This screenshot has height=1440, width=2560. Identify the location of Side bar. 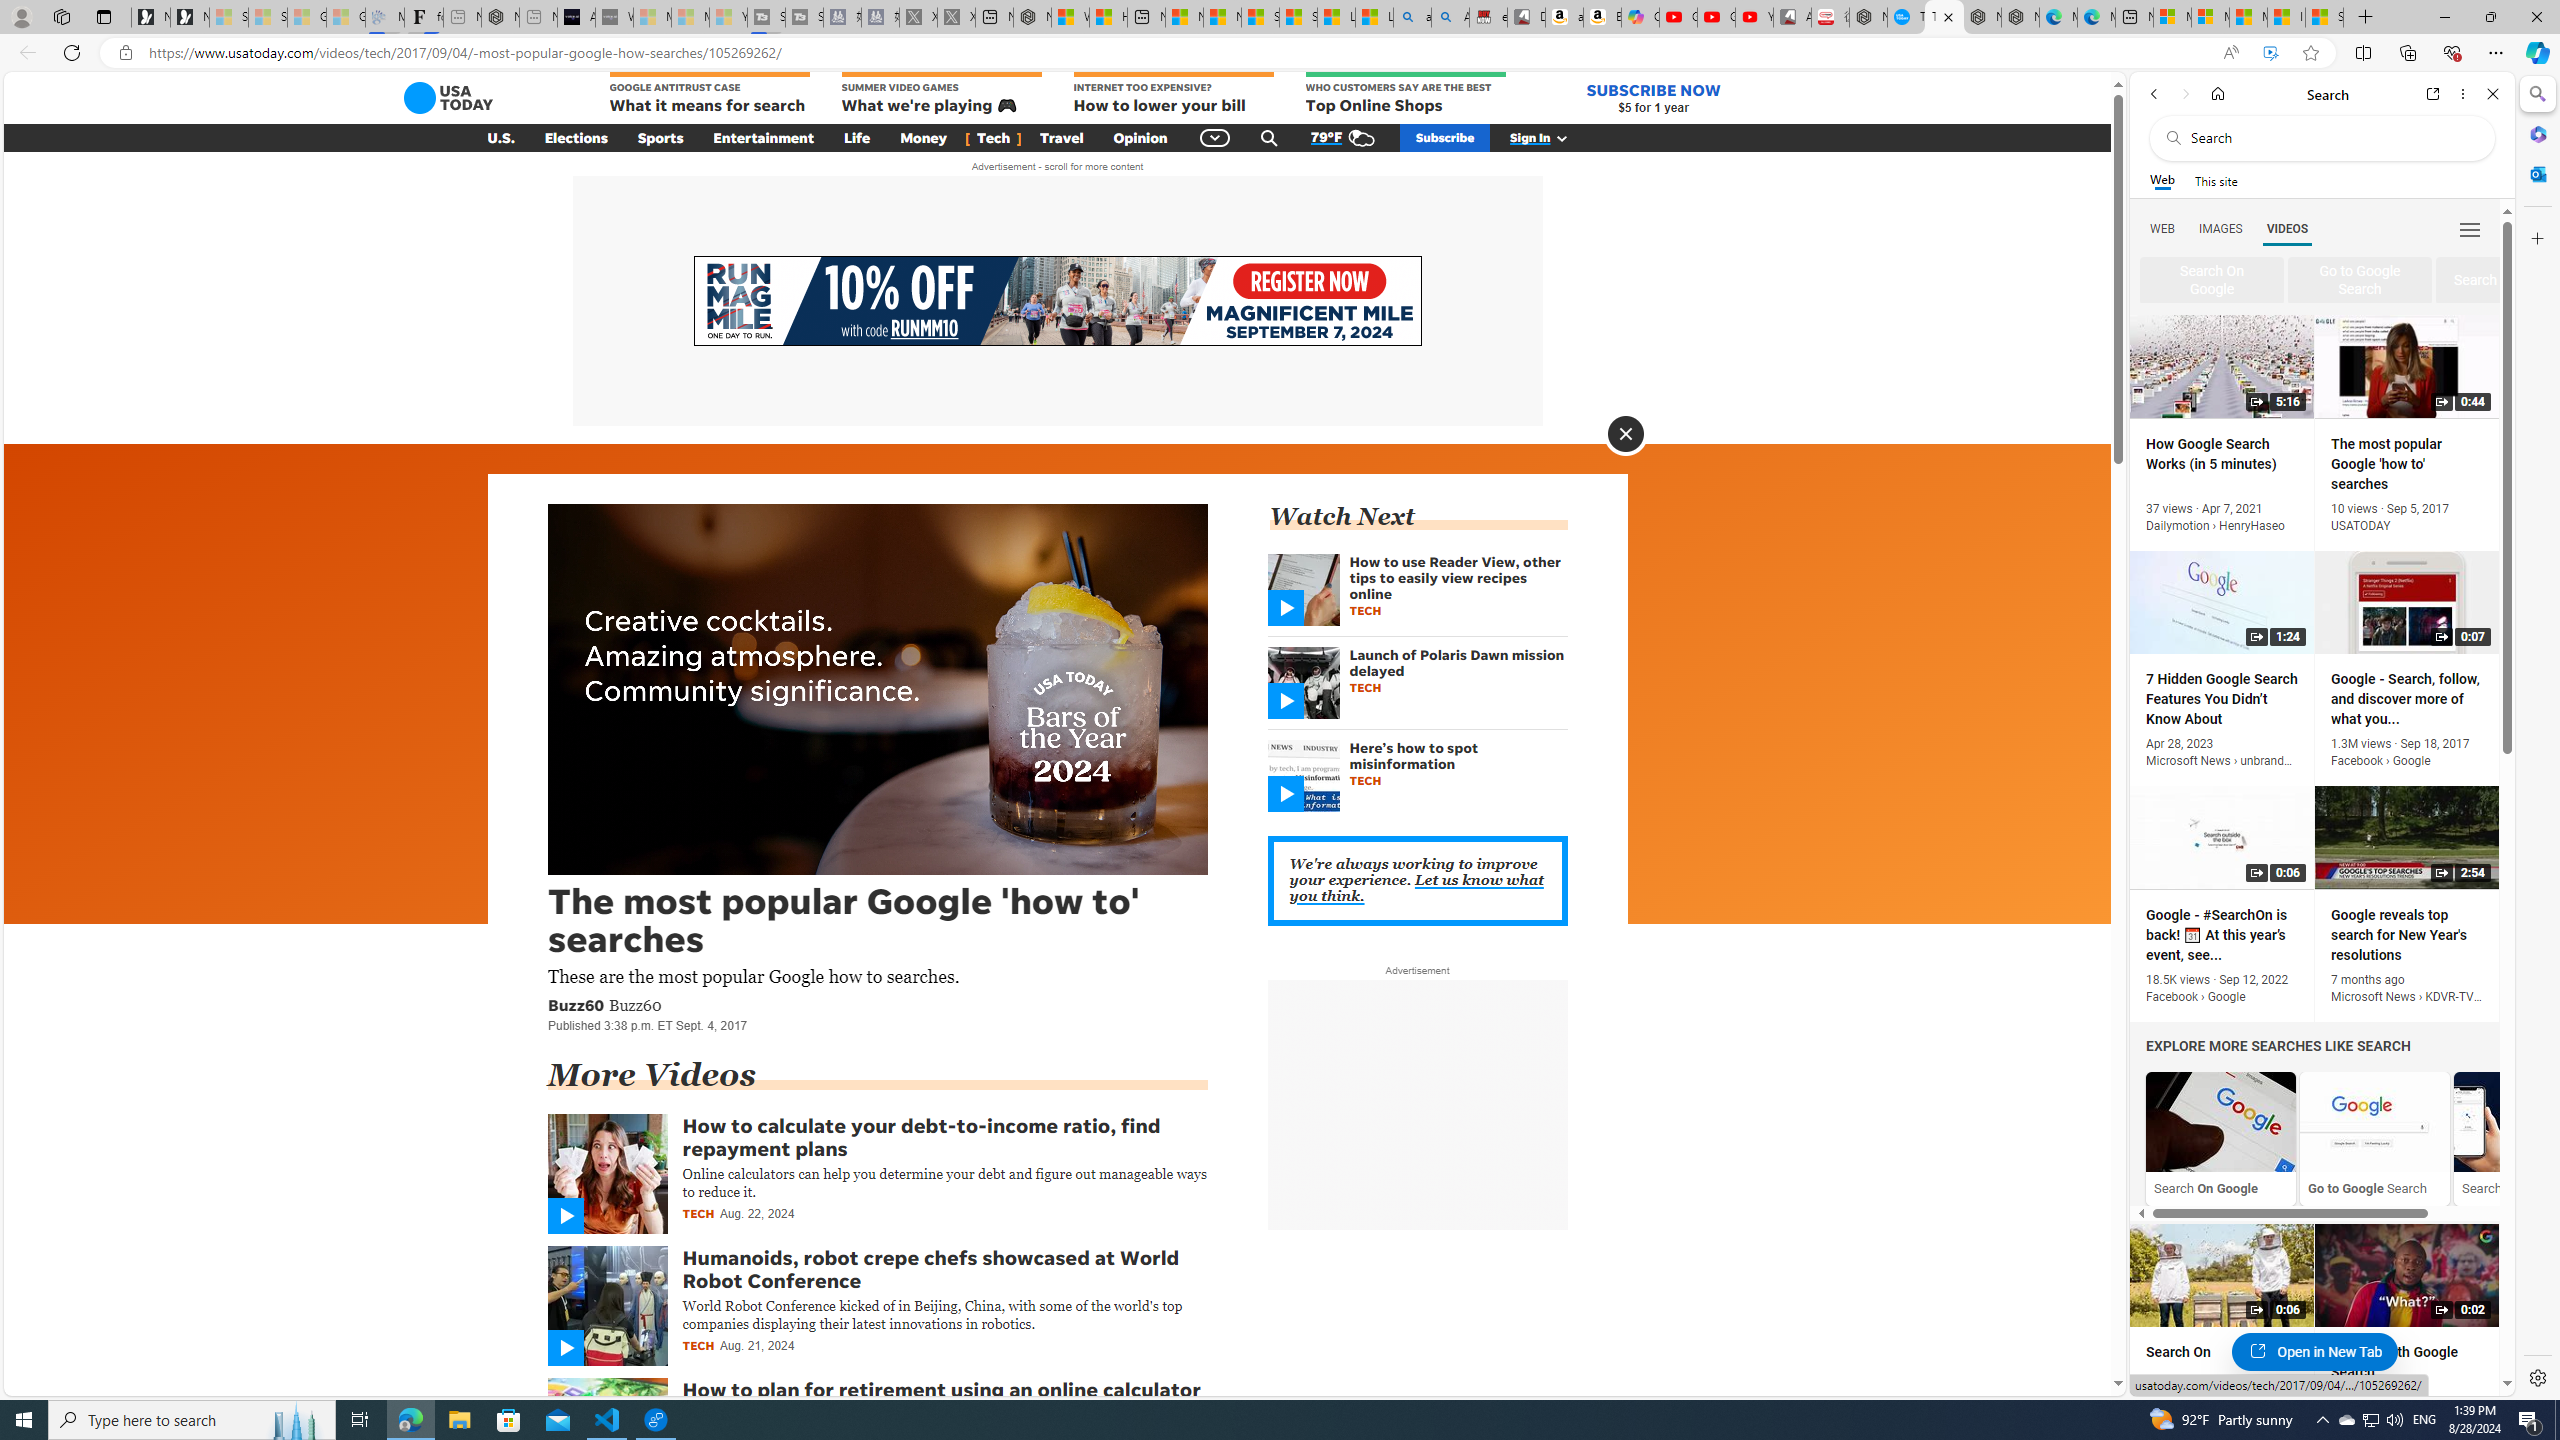
(2538, 736).